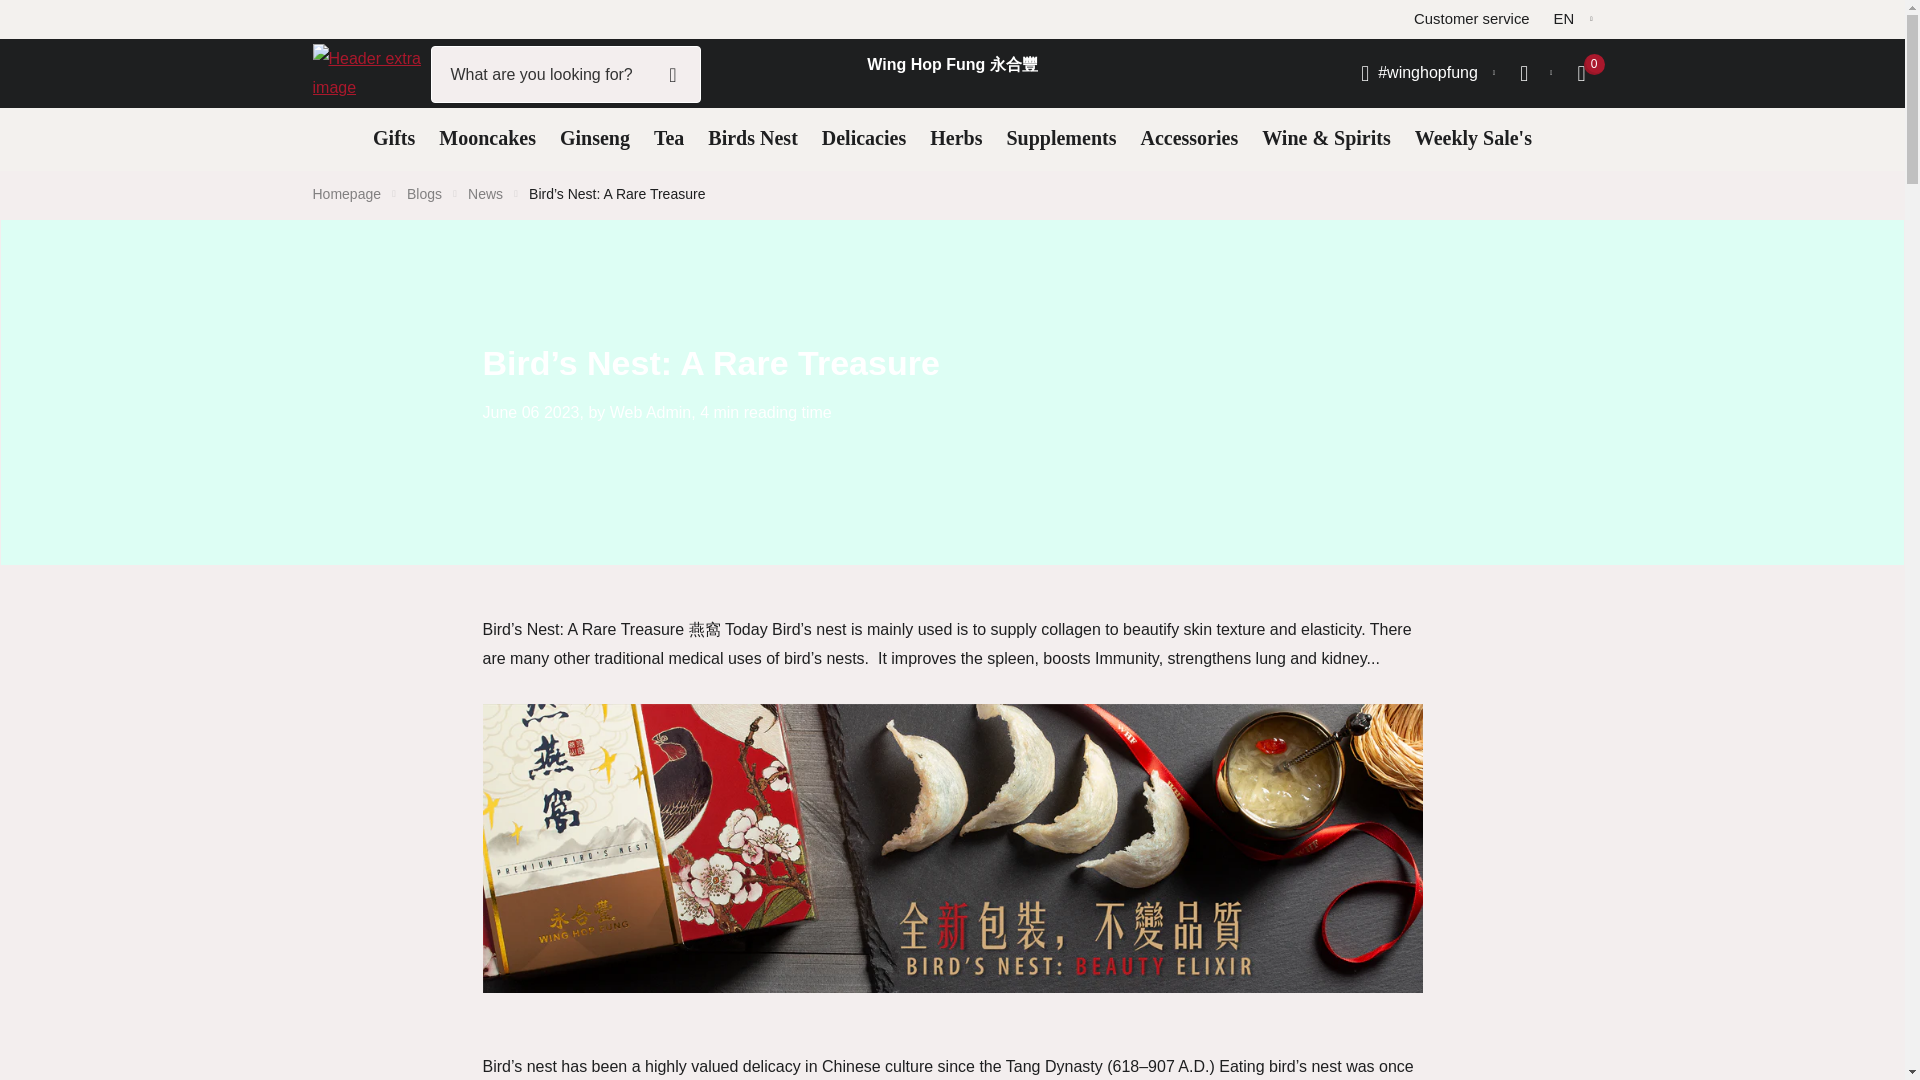  Describe the element at coordinates (1470, 20) in the screenshot. I see `Customer service` at that location.